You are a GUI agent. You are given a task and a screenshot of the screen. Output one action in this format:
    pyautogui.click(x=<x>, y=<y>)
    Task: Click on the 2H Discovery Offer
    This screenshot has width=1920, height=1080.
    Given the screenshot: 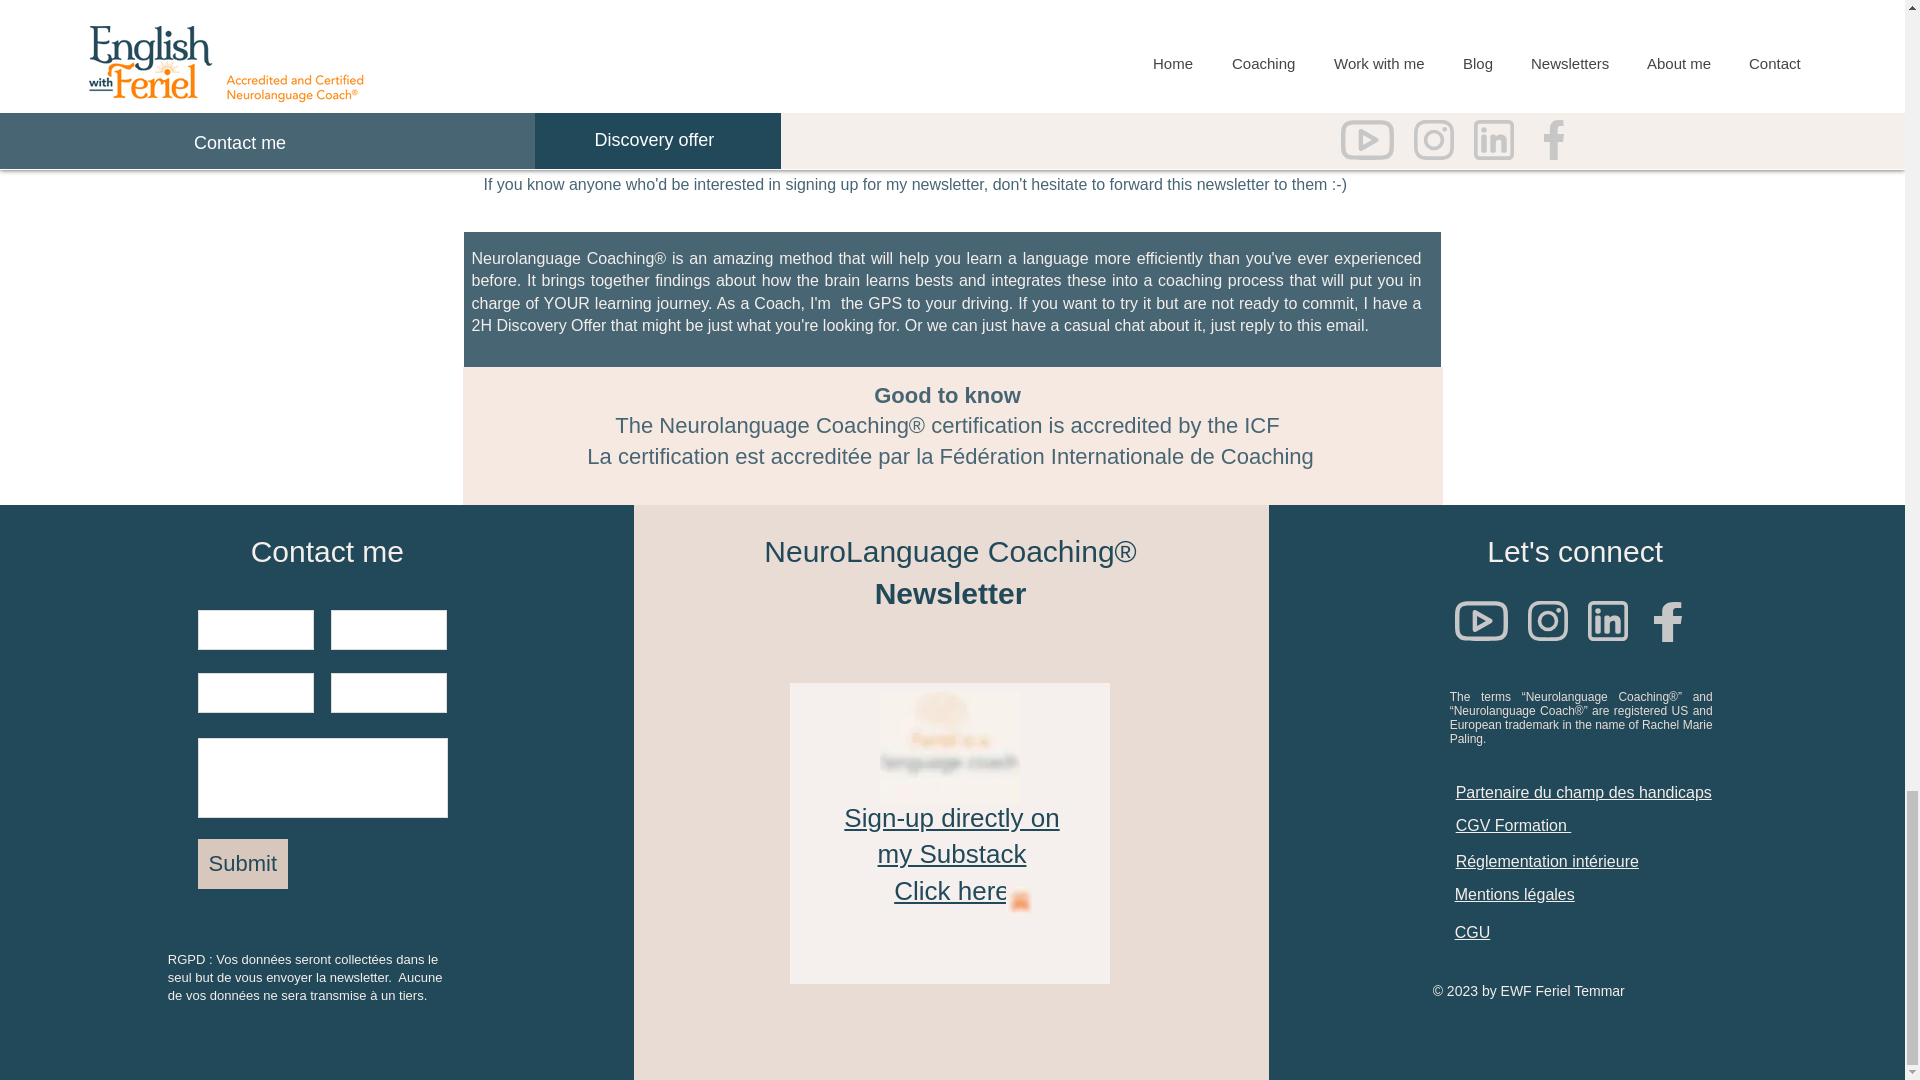 What is the action you would take?
    pyautogui.click(x=539, y=325)
    